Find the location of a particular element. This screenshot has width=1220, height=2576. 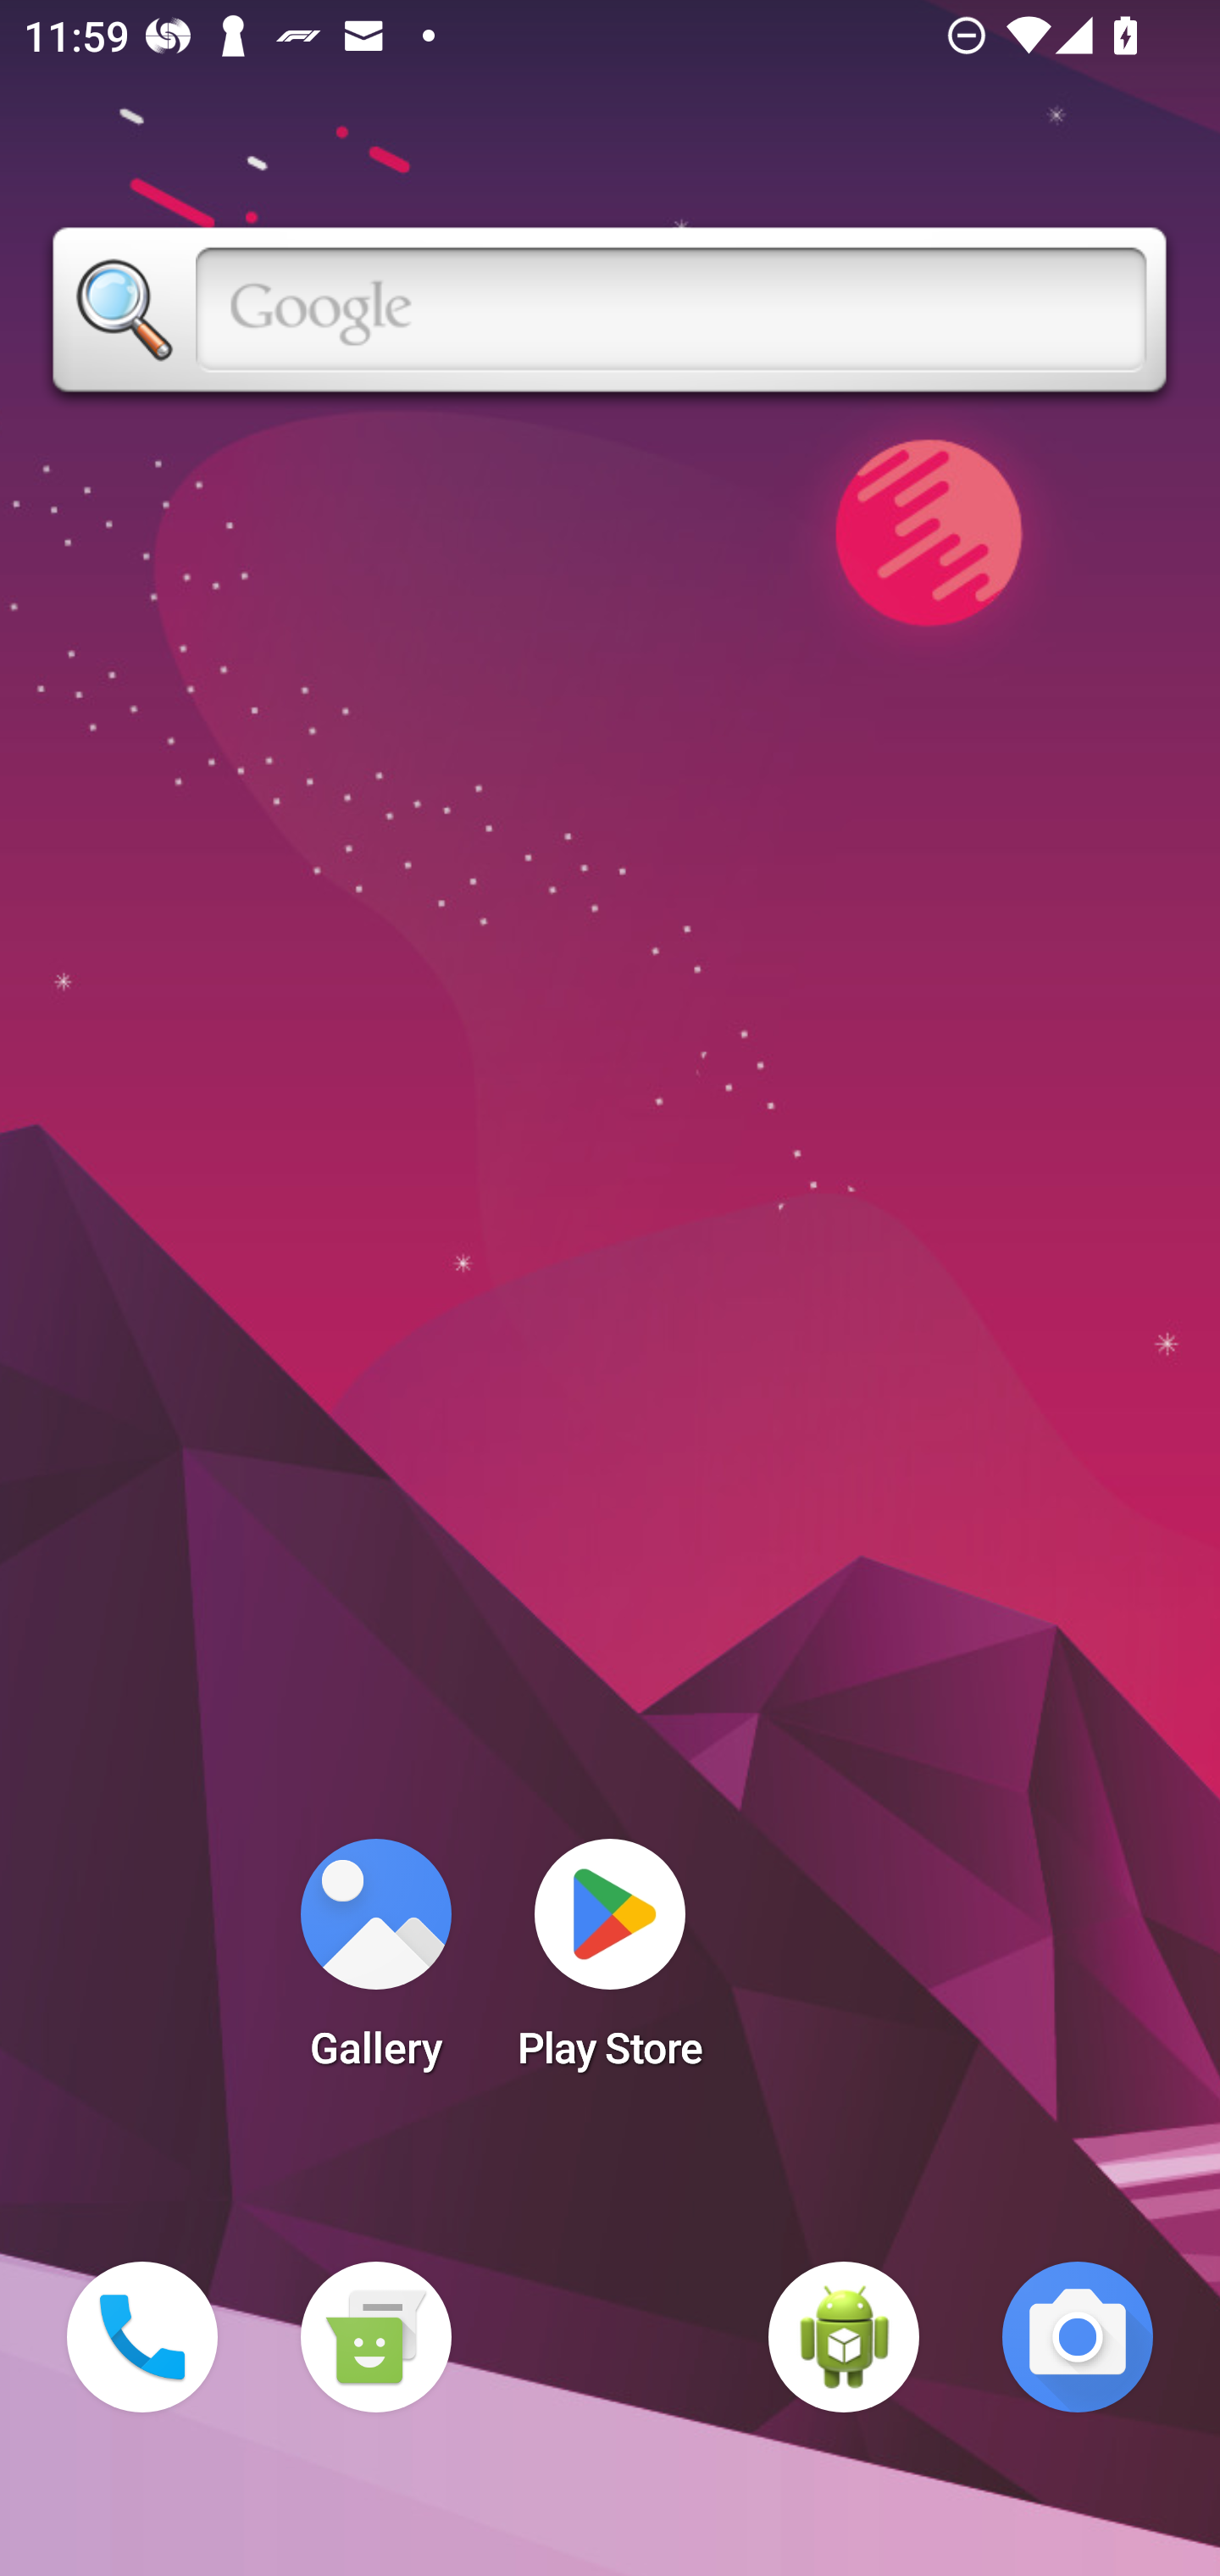

Play Store is located at coordinates (610, 1964).